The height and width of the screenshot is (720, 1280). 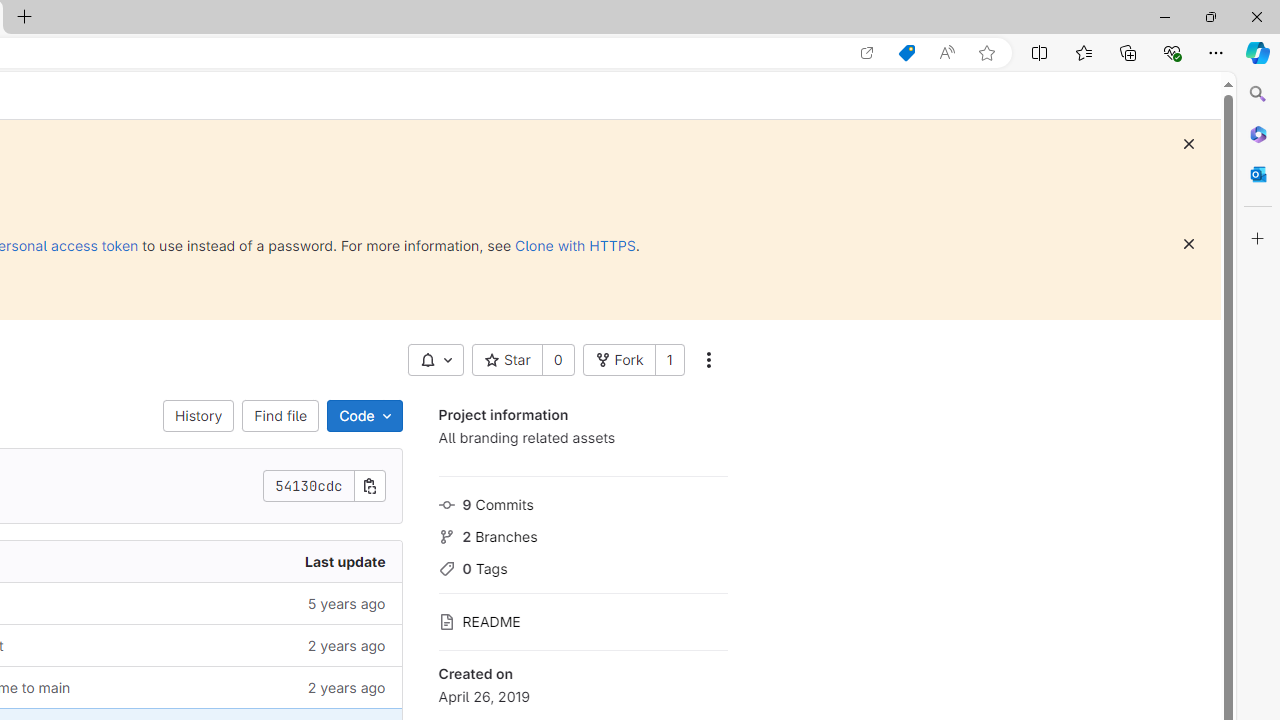 I want to click on Open in app, so click(x=867, y=53).